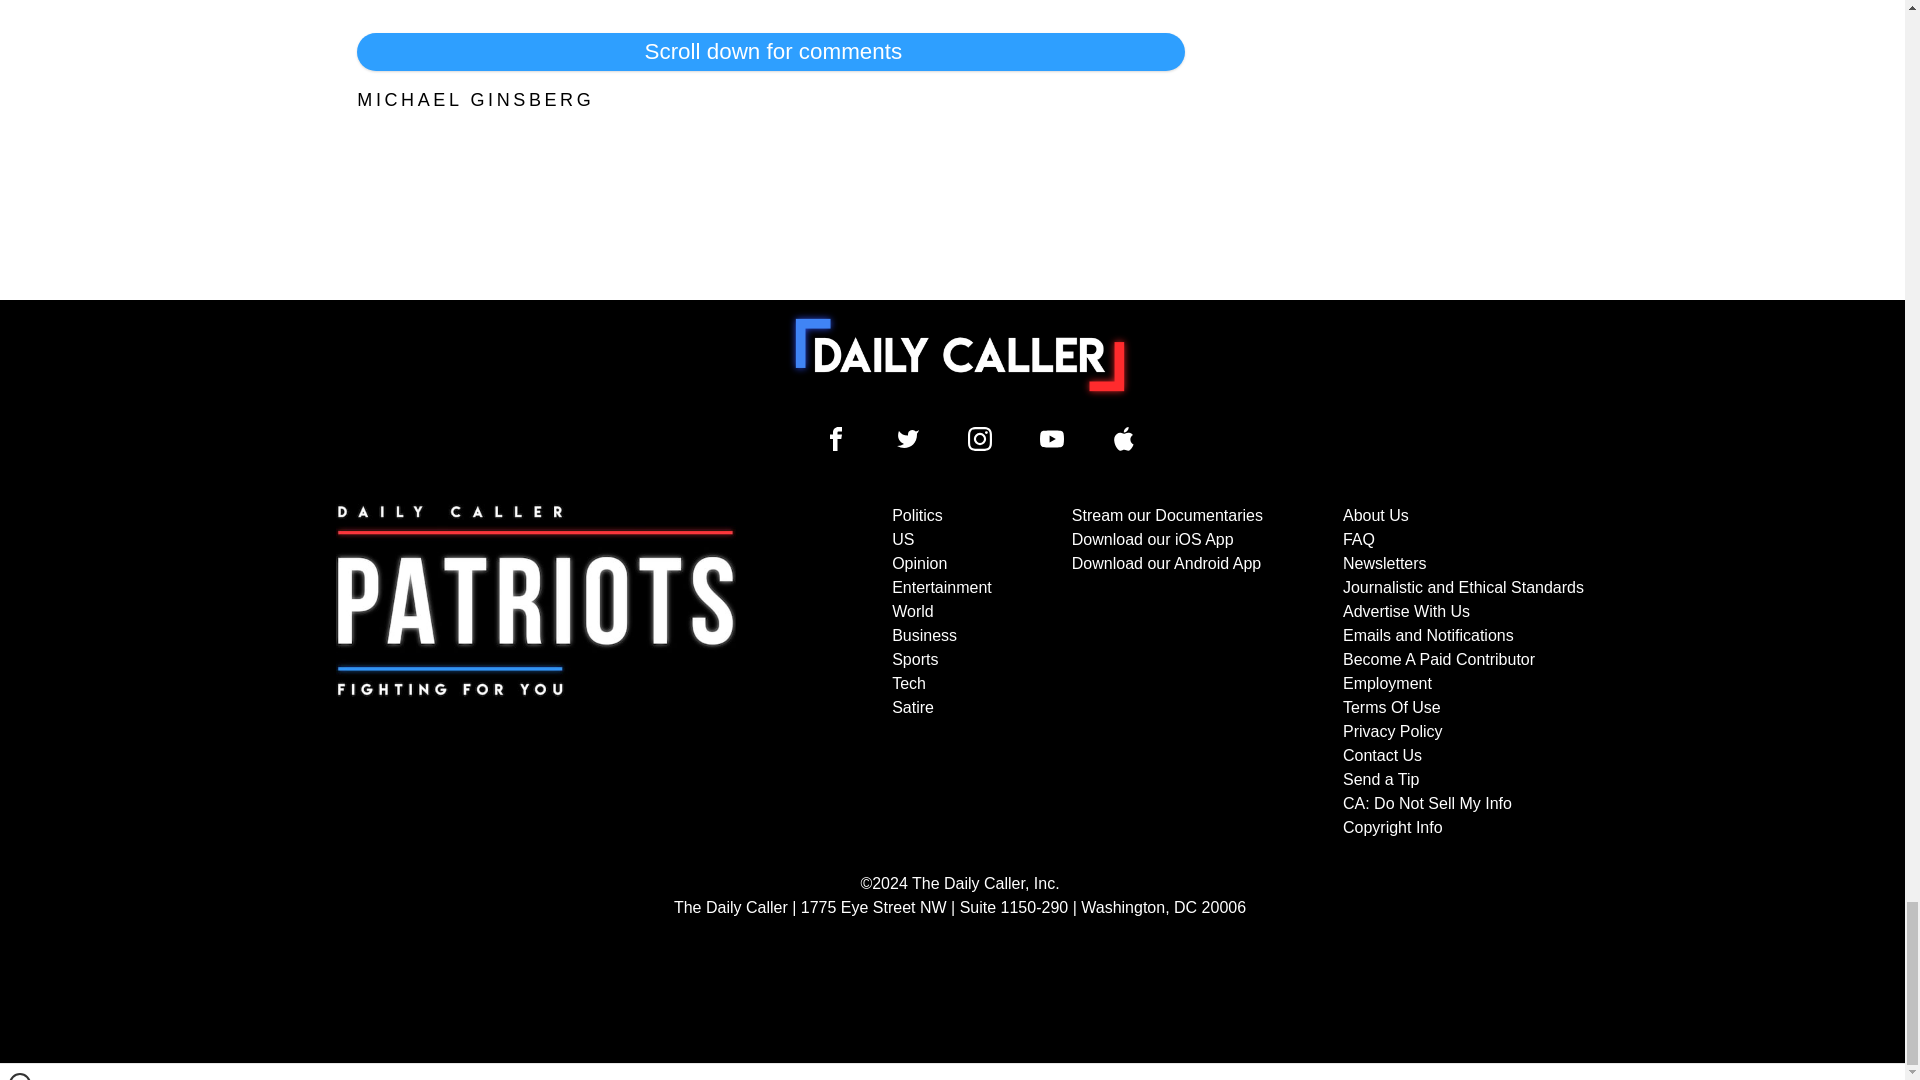 This screenshot has width=1920, height=1080. I want to click on Daily Caller Facebook, so click(836, 438).